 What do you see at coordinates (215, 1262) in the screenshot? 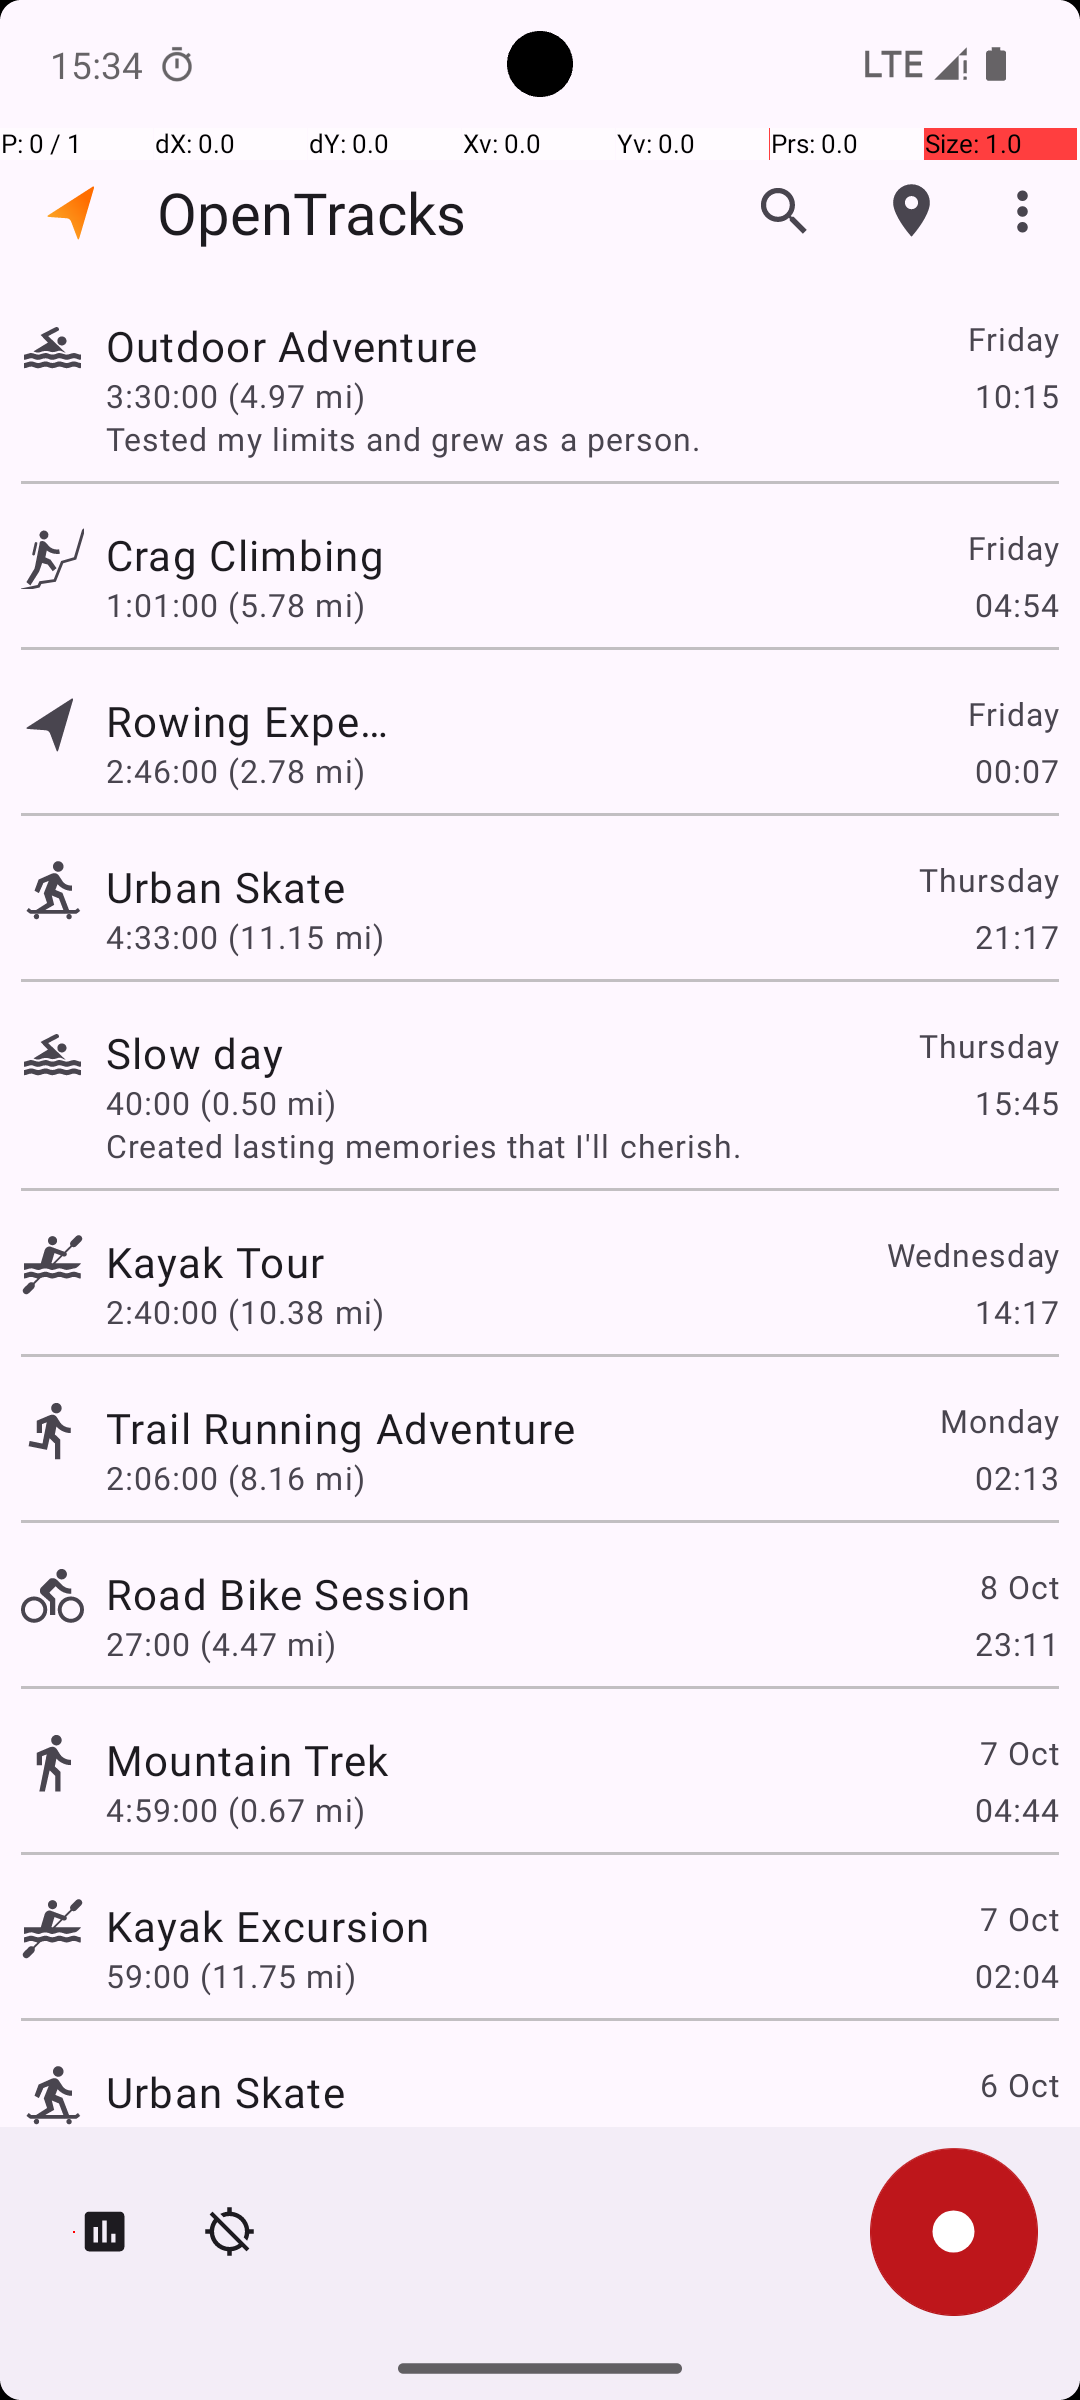
I see `Kayak Tour` at bounding box center [215, 1262].